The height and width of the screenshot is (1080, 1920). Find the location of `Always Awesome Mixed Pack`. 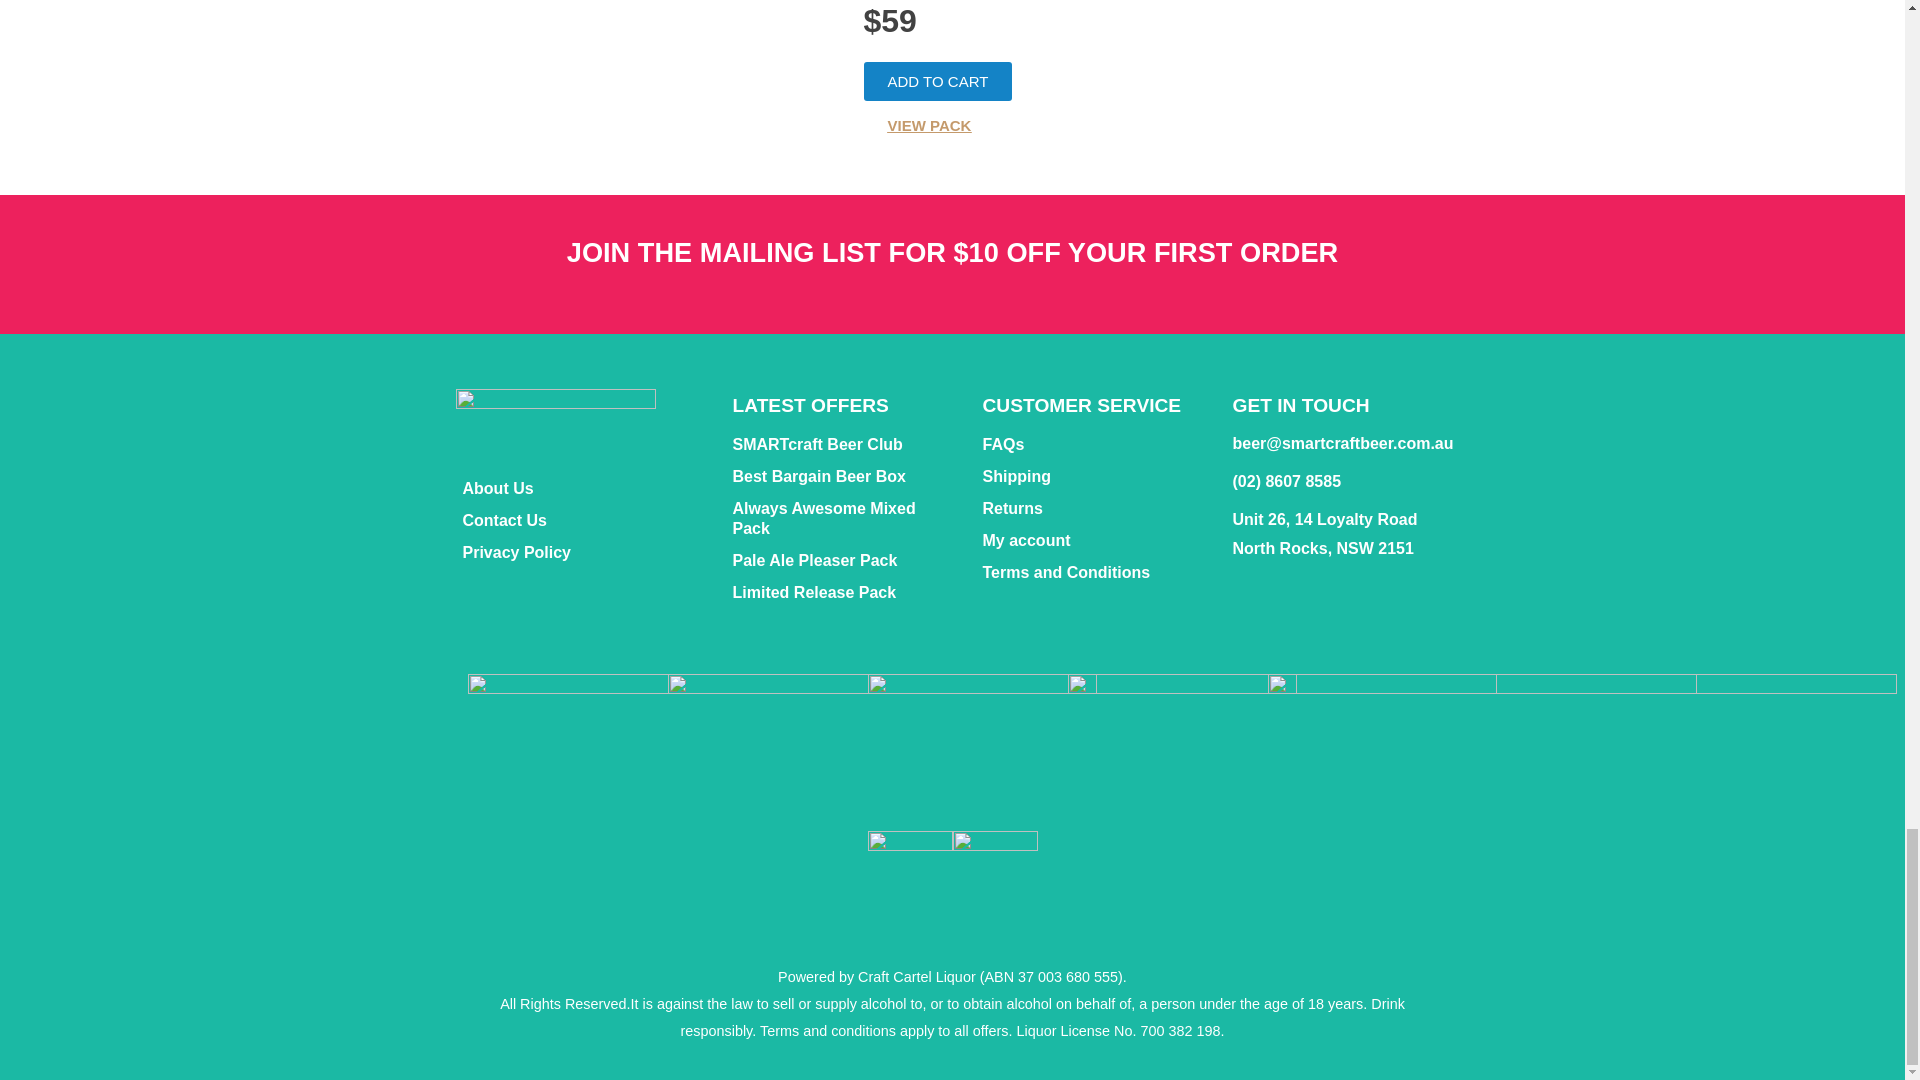

Always Awesome Mixed Pack is located at coordinates (842, 518).